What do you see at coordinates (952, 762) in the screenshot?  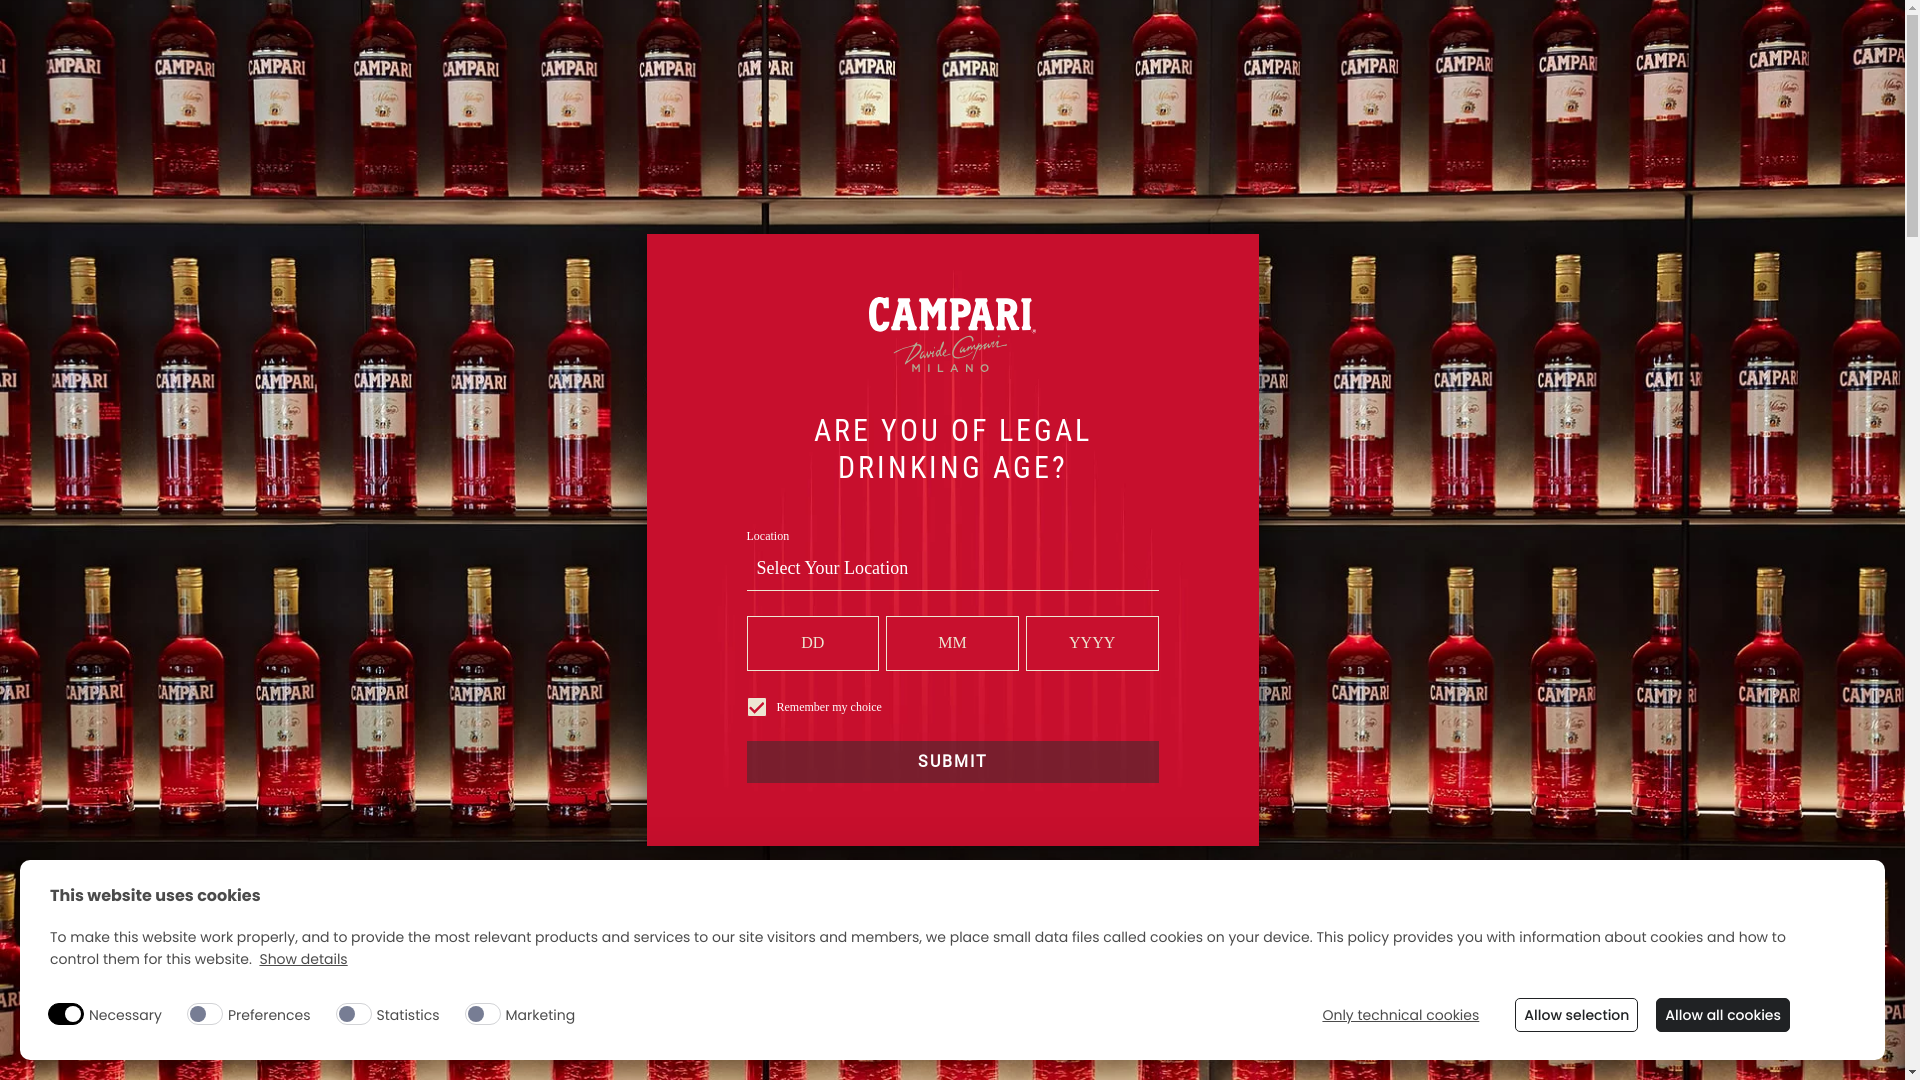 I see `SUBMIT` at bounding box center [952, 762].